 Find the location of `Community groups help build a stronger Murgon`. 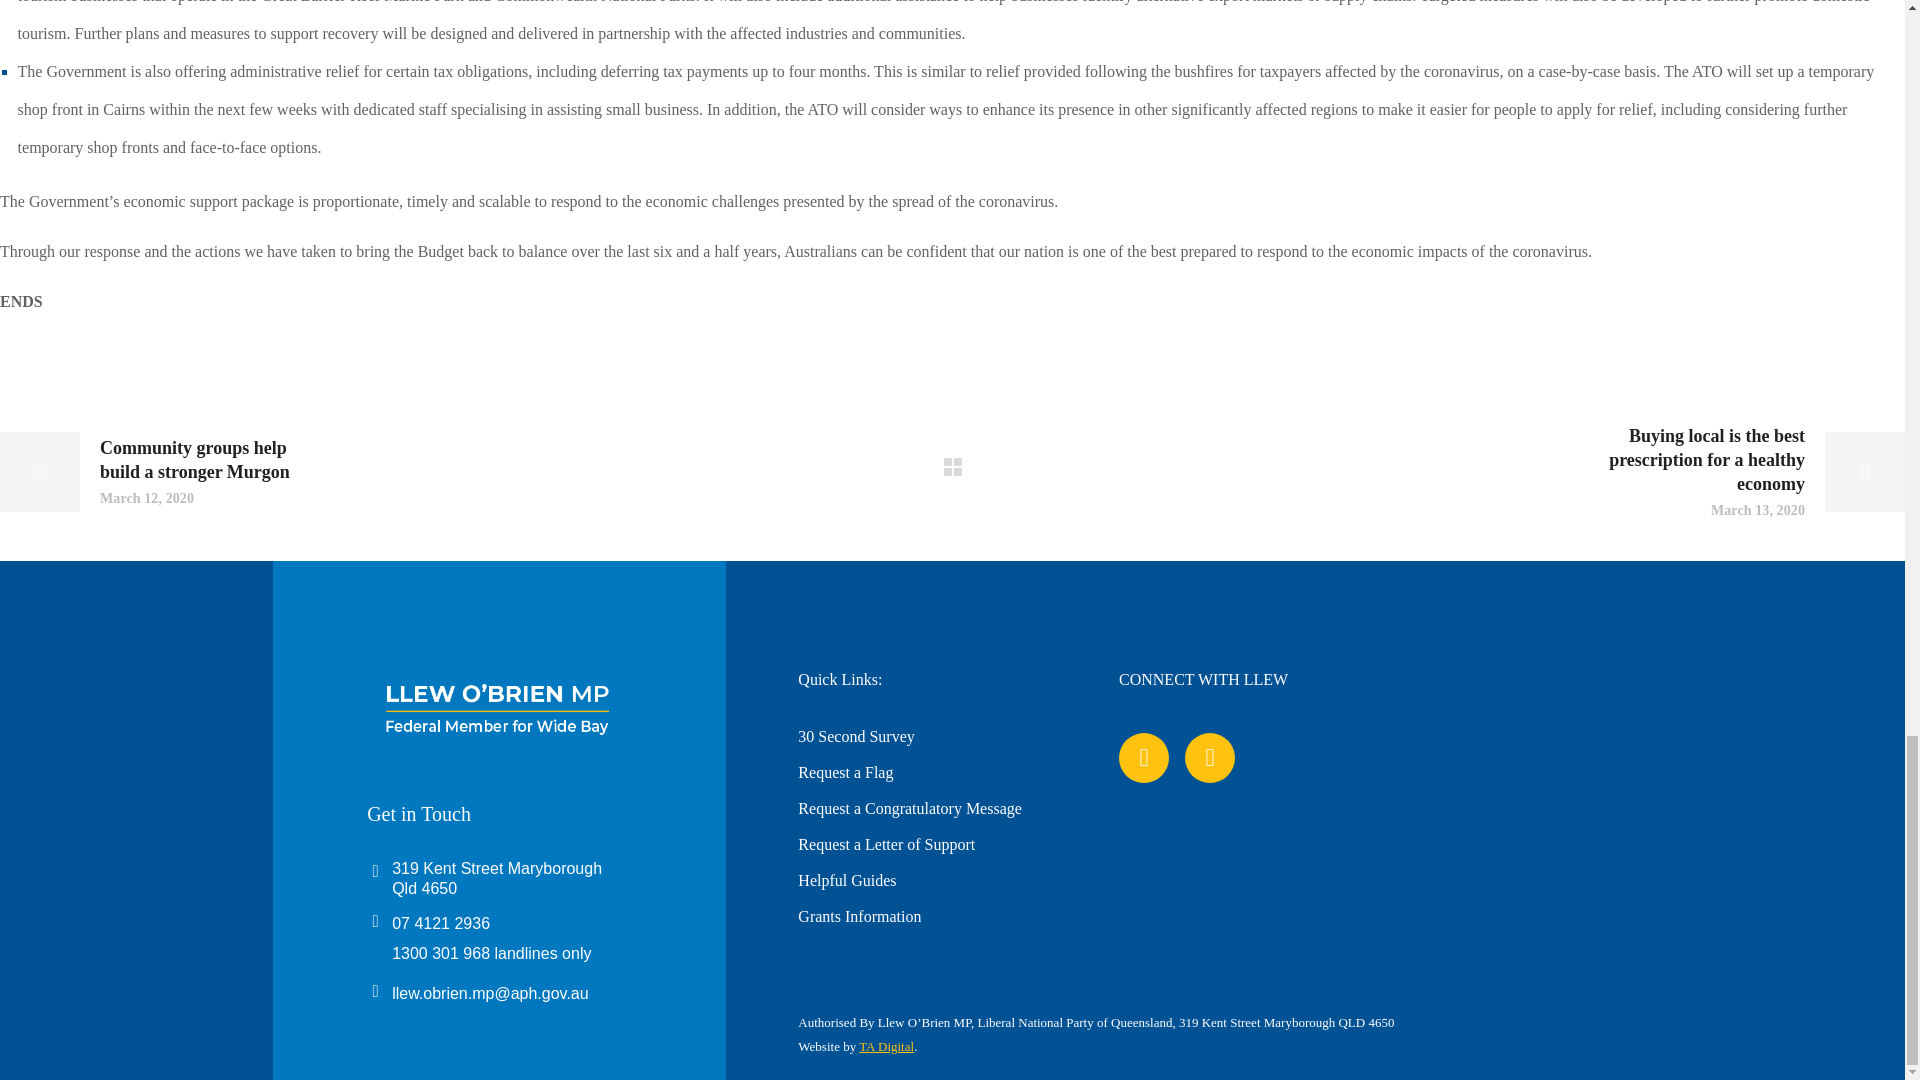

Community groups help build a stronger Murgon is located at coordinates (154, 472).